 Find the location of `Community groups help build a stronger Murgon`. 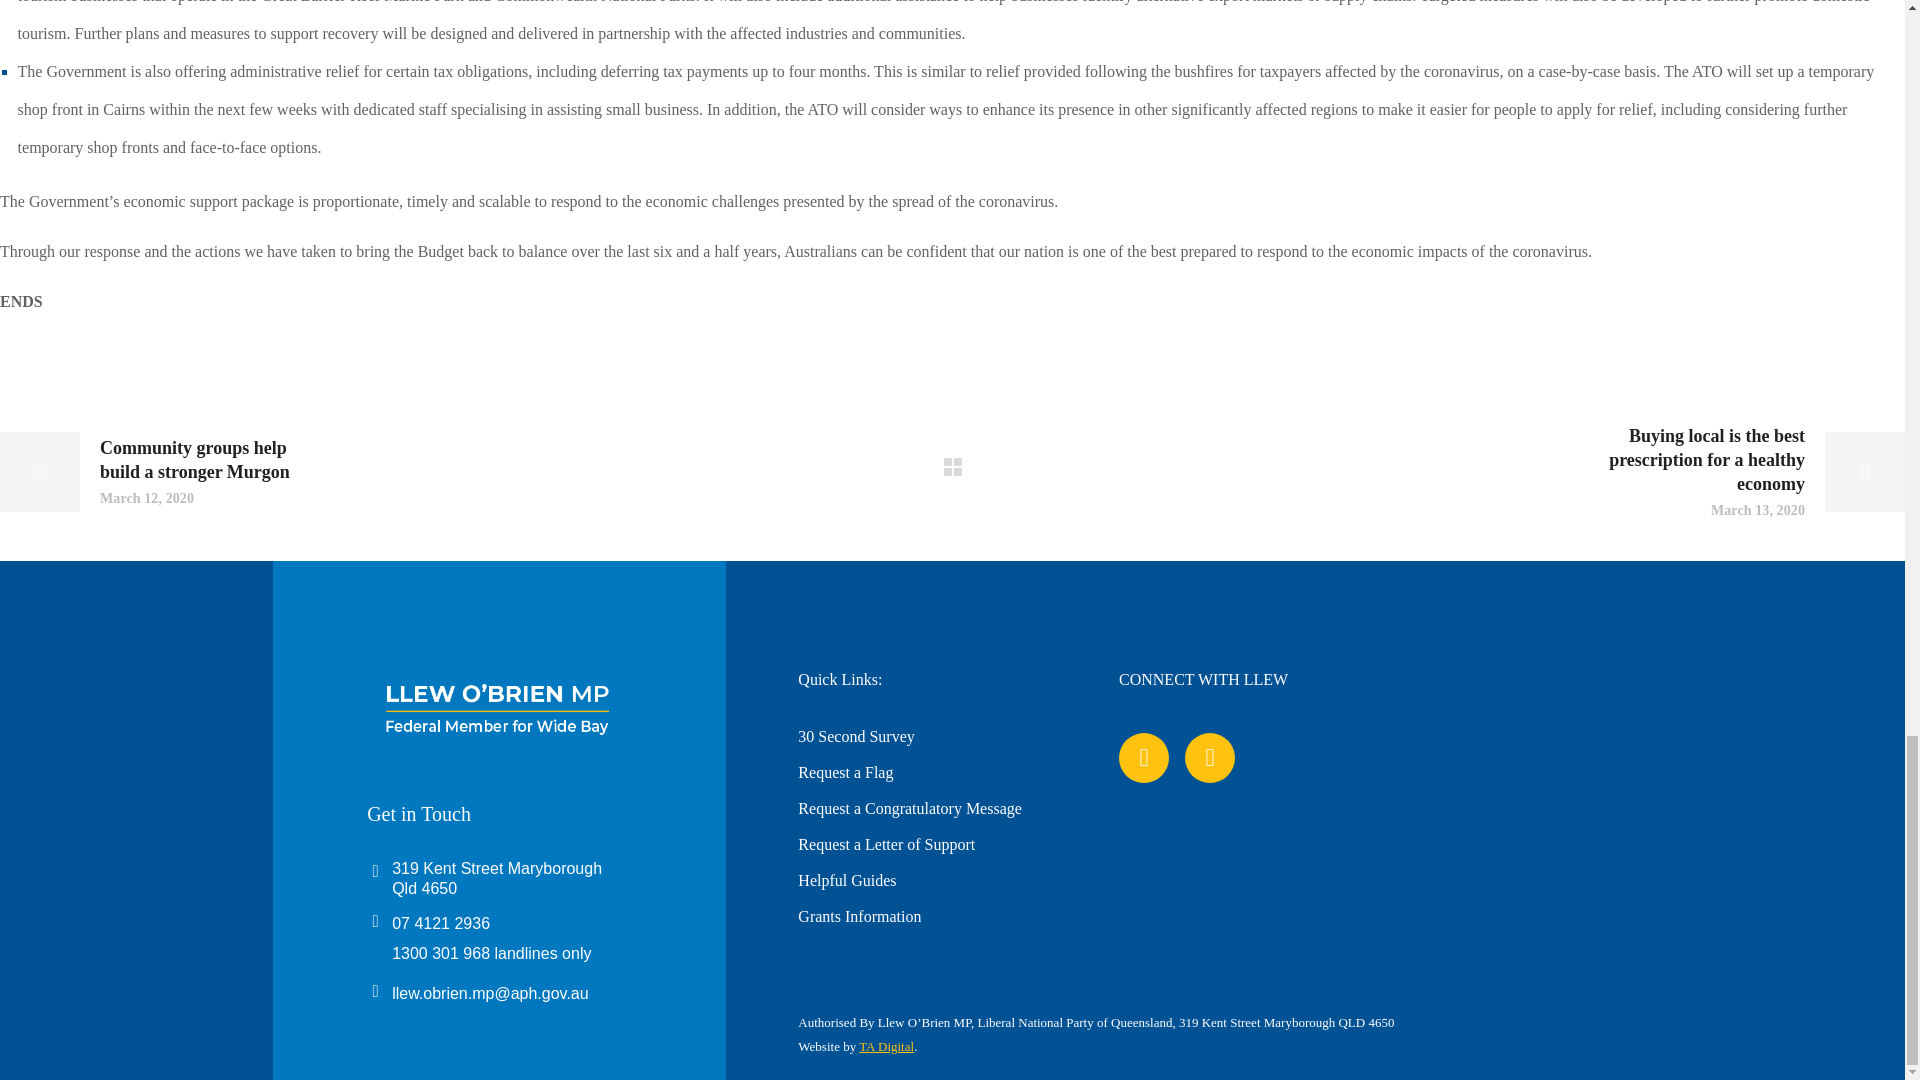

Community groups help build a stronger Murgon is located at coordinates (154, 472).